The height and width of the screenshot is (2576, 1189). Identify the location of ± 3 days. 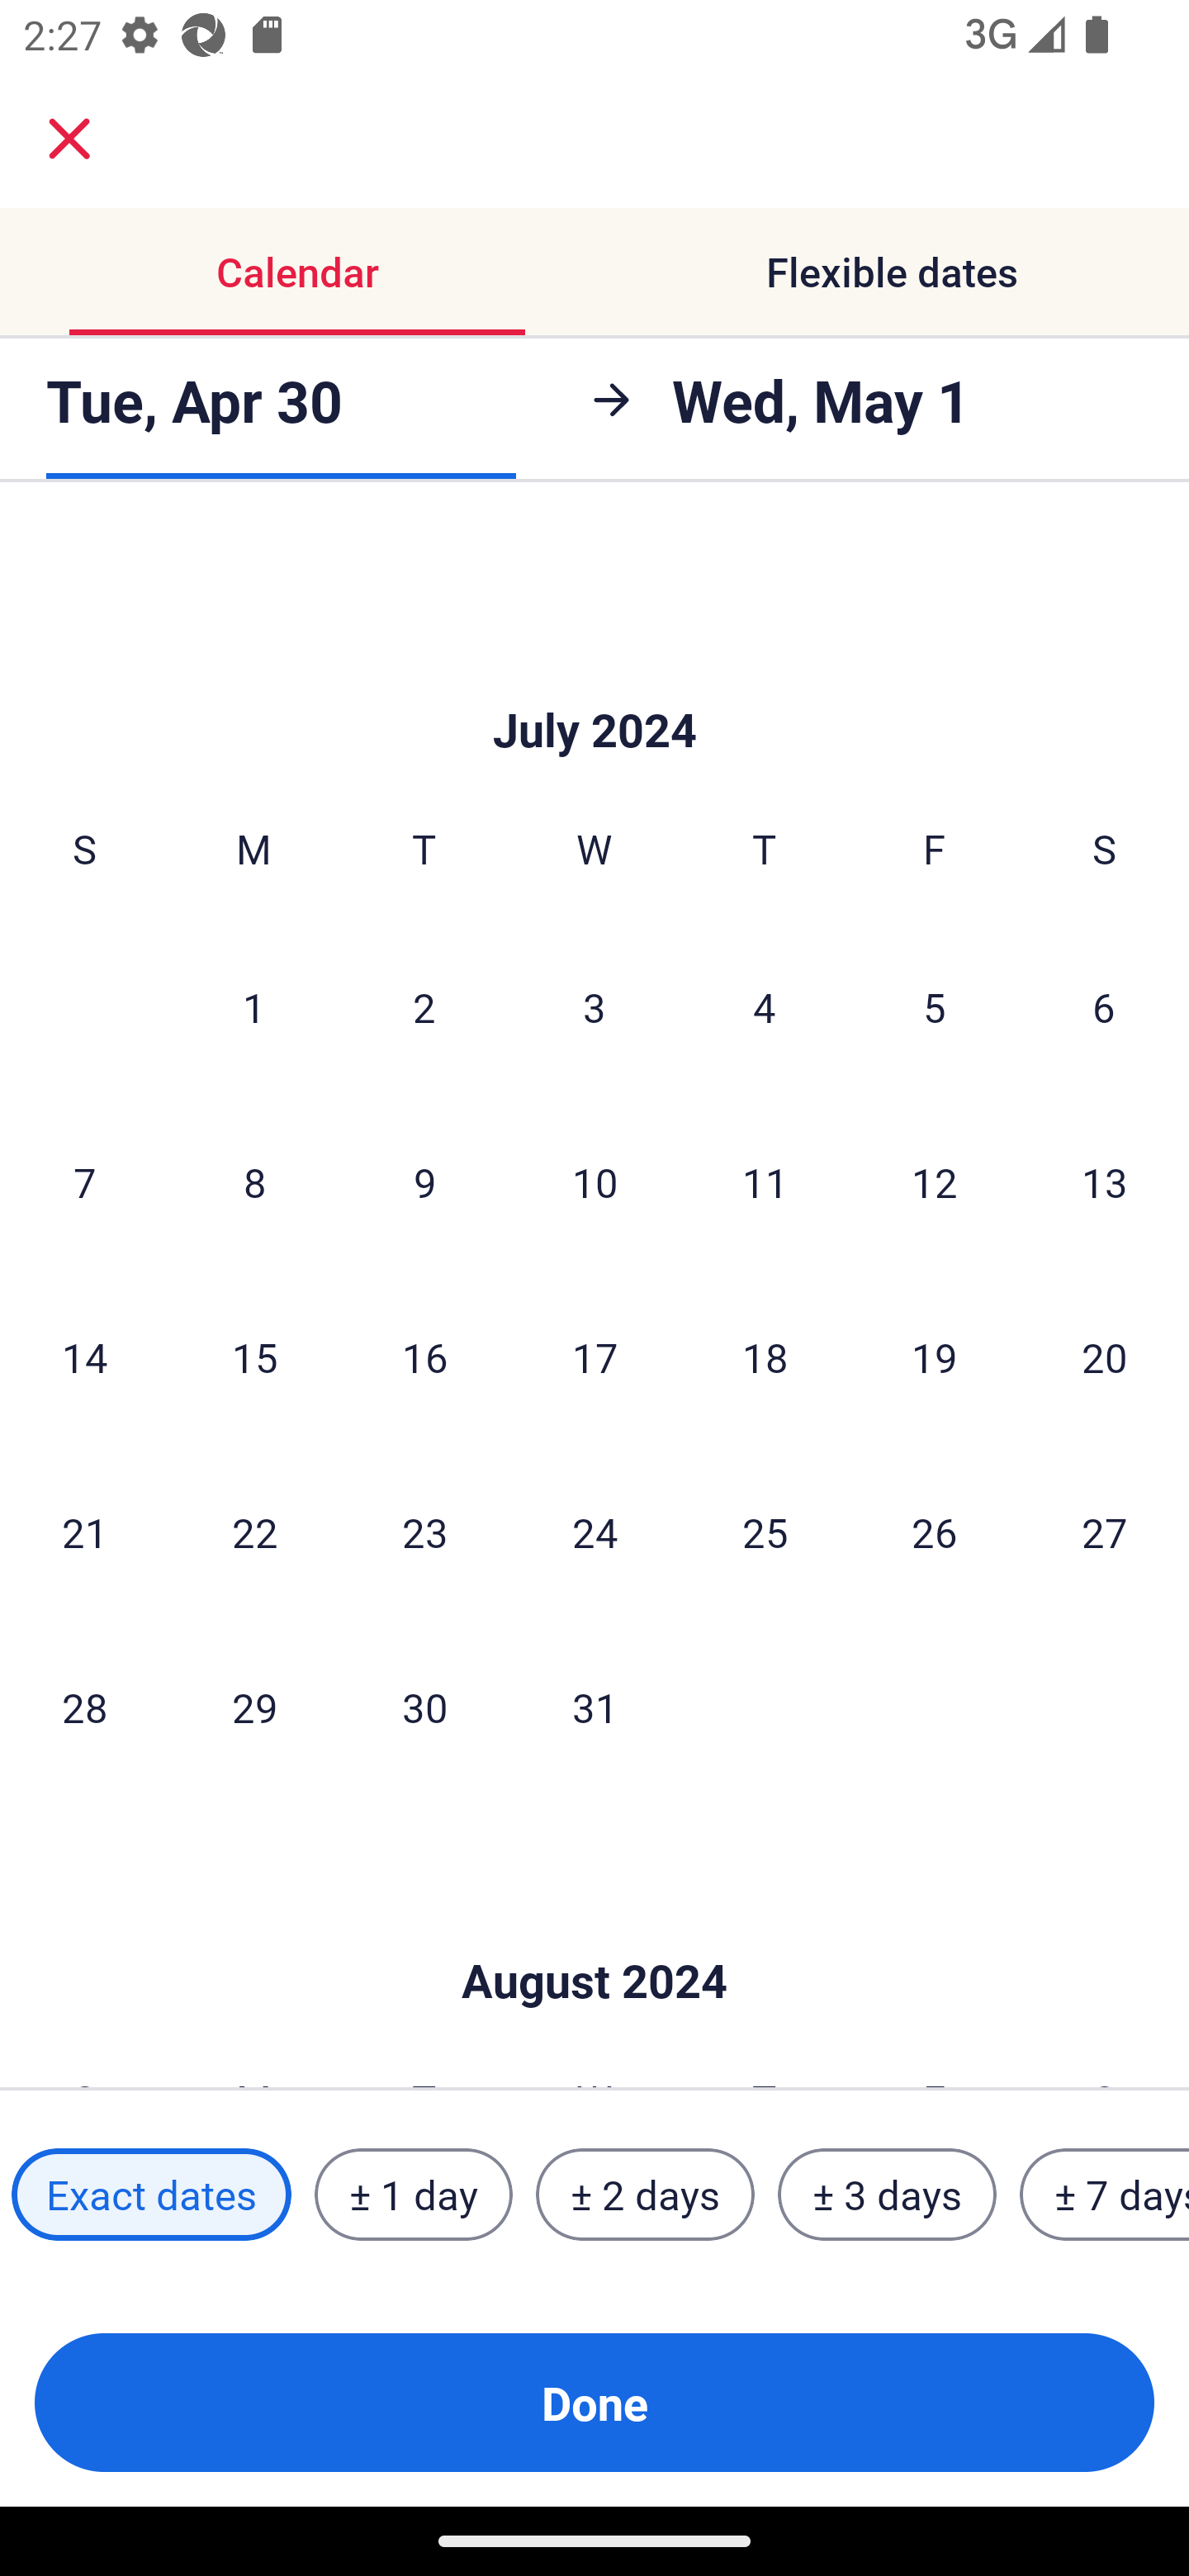
(887, 2195).